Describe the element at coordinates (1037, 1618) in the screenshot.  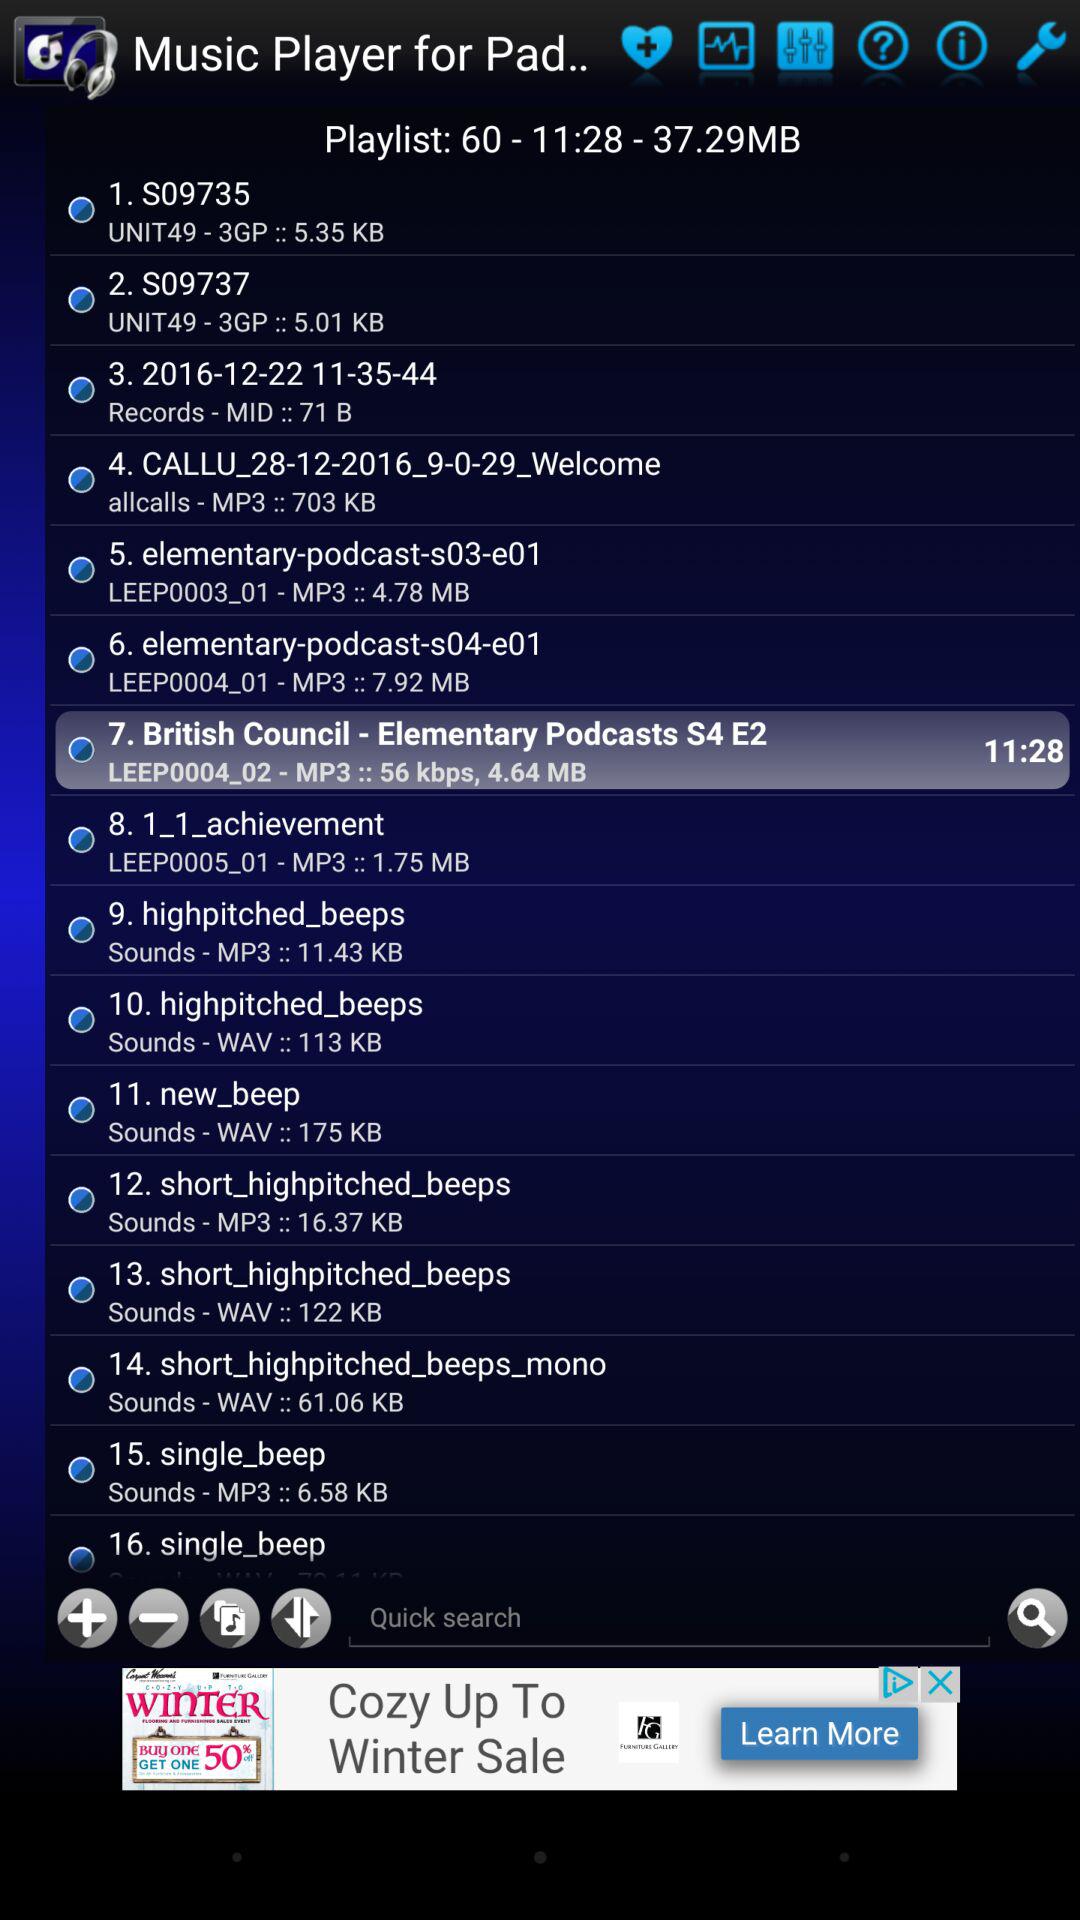
I see `search this list` at that location.